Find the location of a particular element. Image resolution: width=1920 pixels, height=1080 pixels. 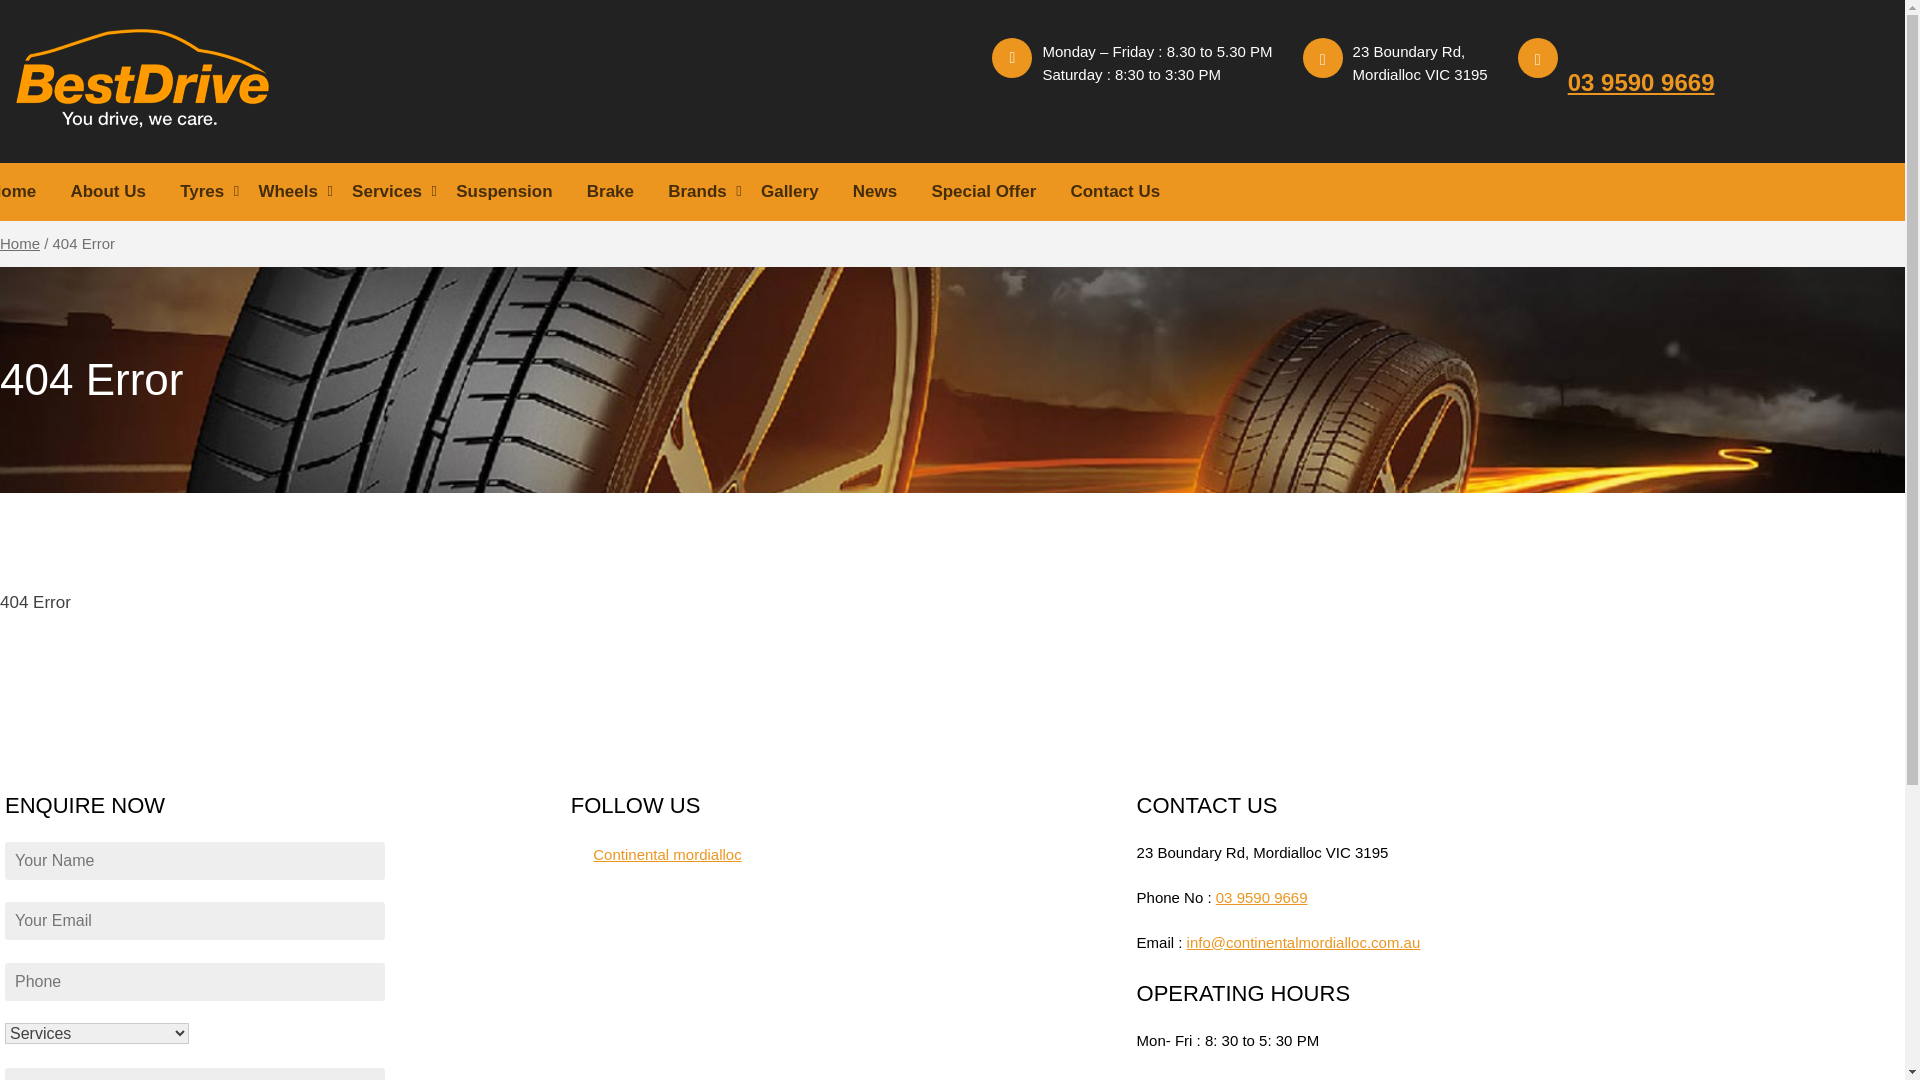

Special Offer is located at coordinates (984, 192).